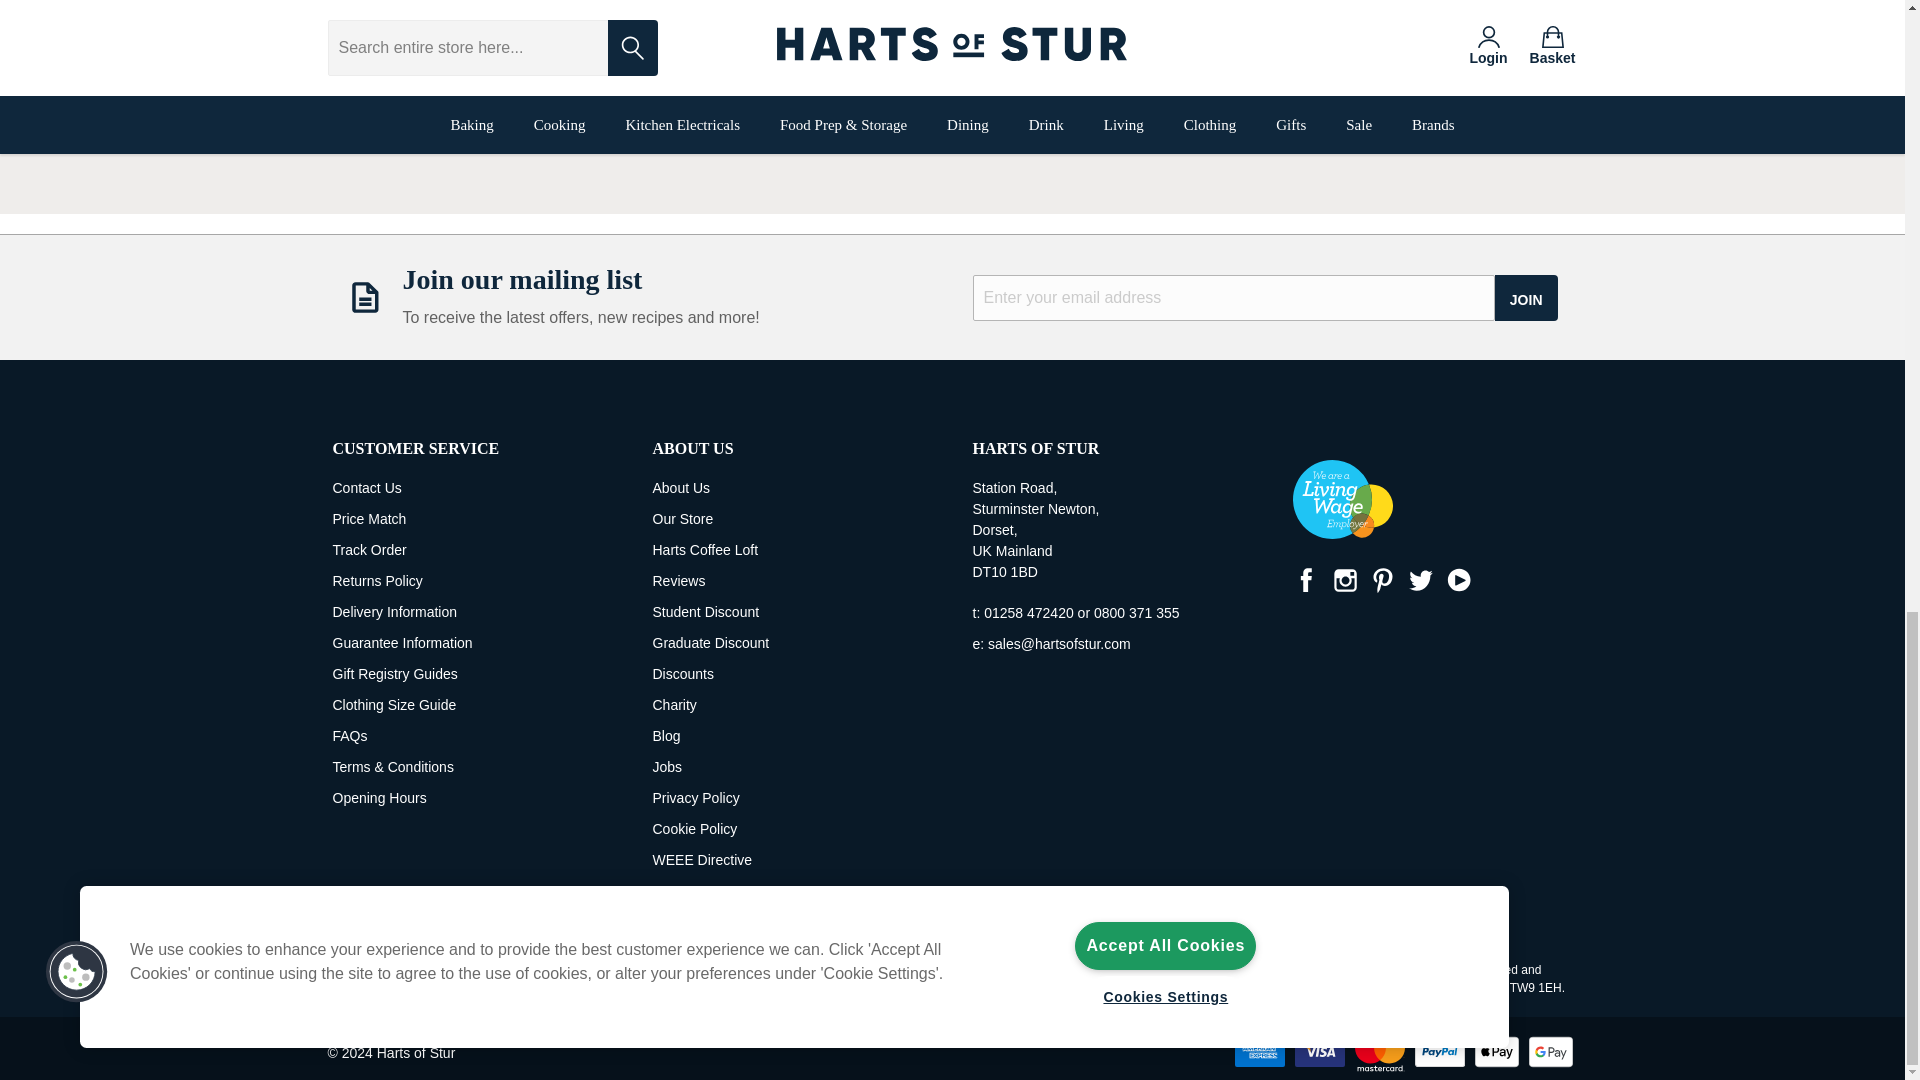  I want to click on Pinterest, so click(1381, 580).